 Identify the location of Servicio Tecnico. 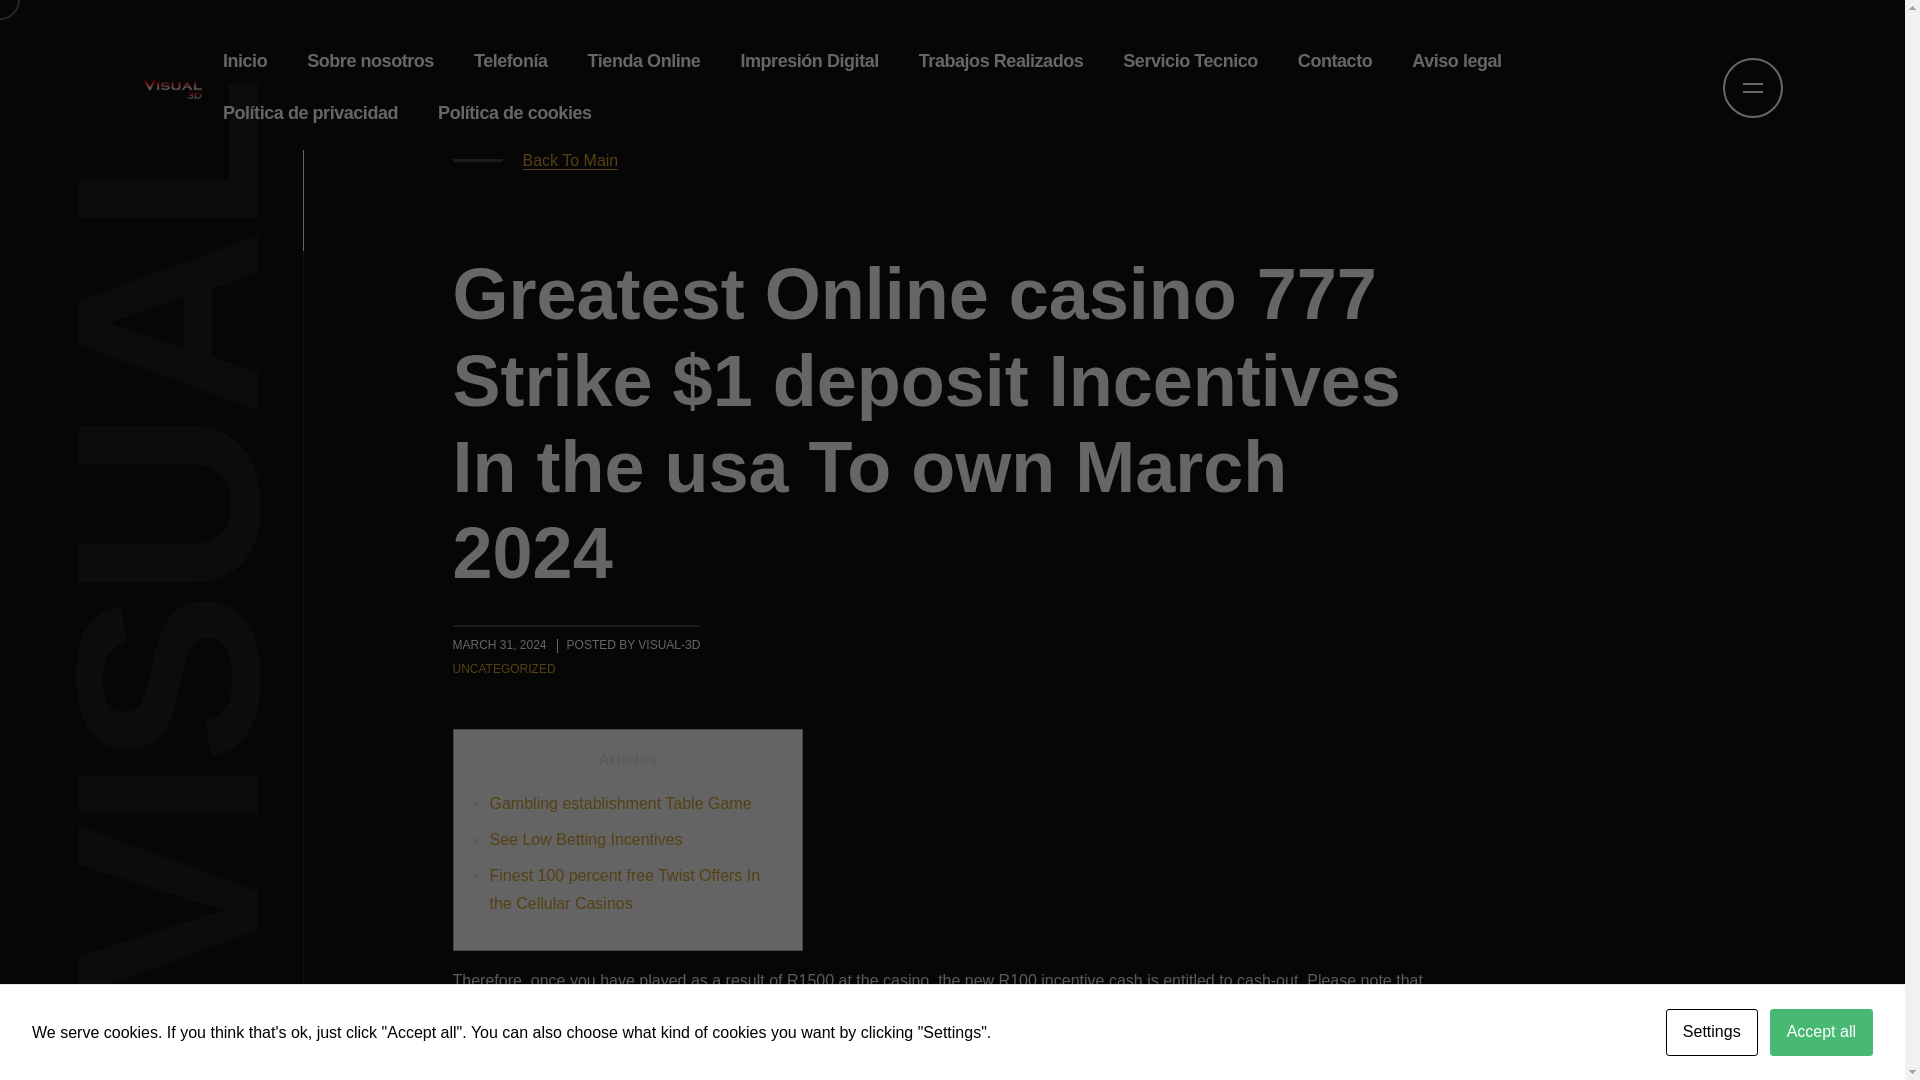
(1190, 61).